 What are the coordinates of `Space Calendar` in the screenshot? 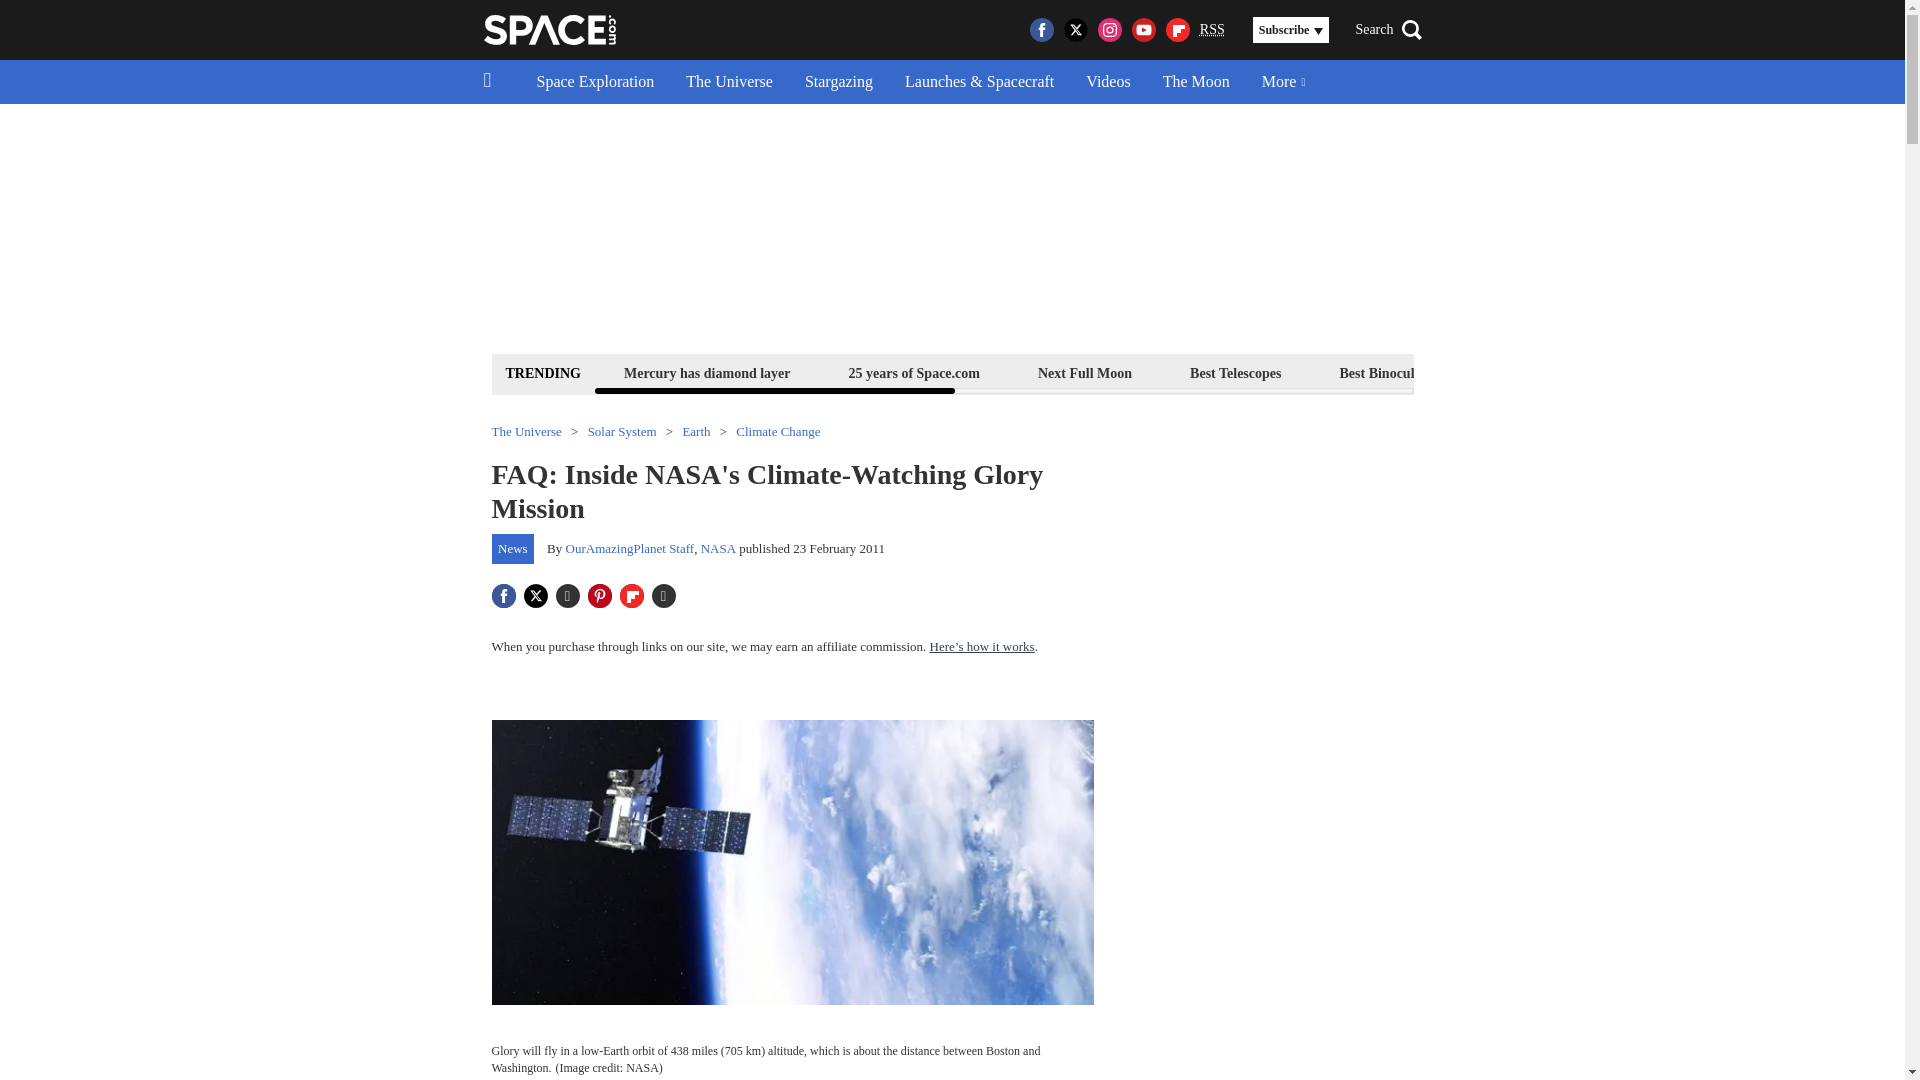 It's located at (1716, 372).